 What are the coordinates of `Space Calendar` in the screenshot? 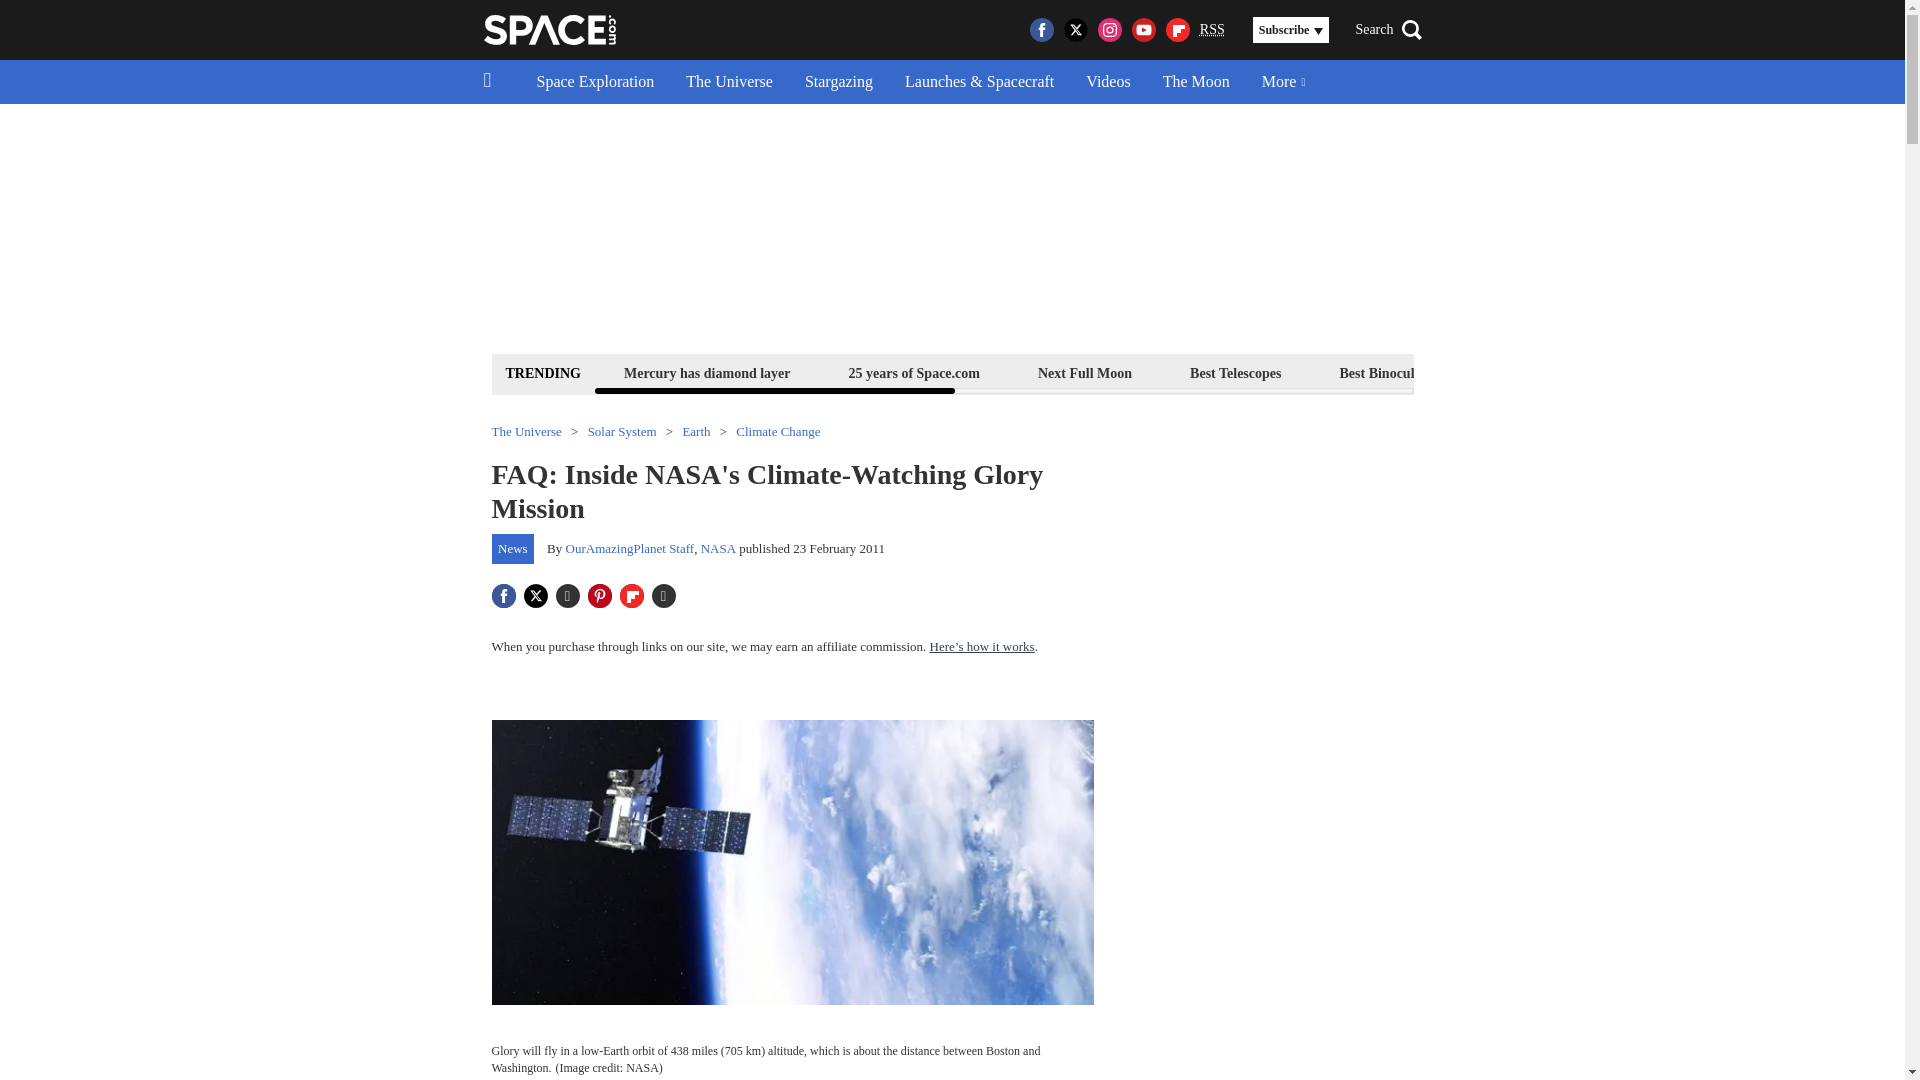 It's located at (1716, 372).